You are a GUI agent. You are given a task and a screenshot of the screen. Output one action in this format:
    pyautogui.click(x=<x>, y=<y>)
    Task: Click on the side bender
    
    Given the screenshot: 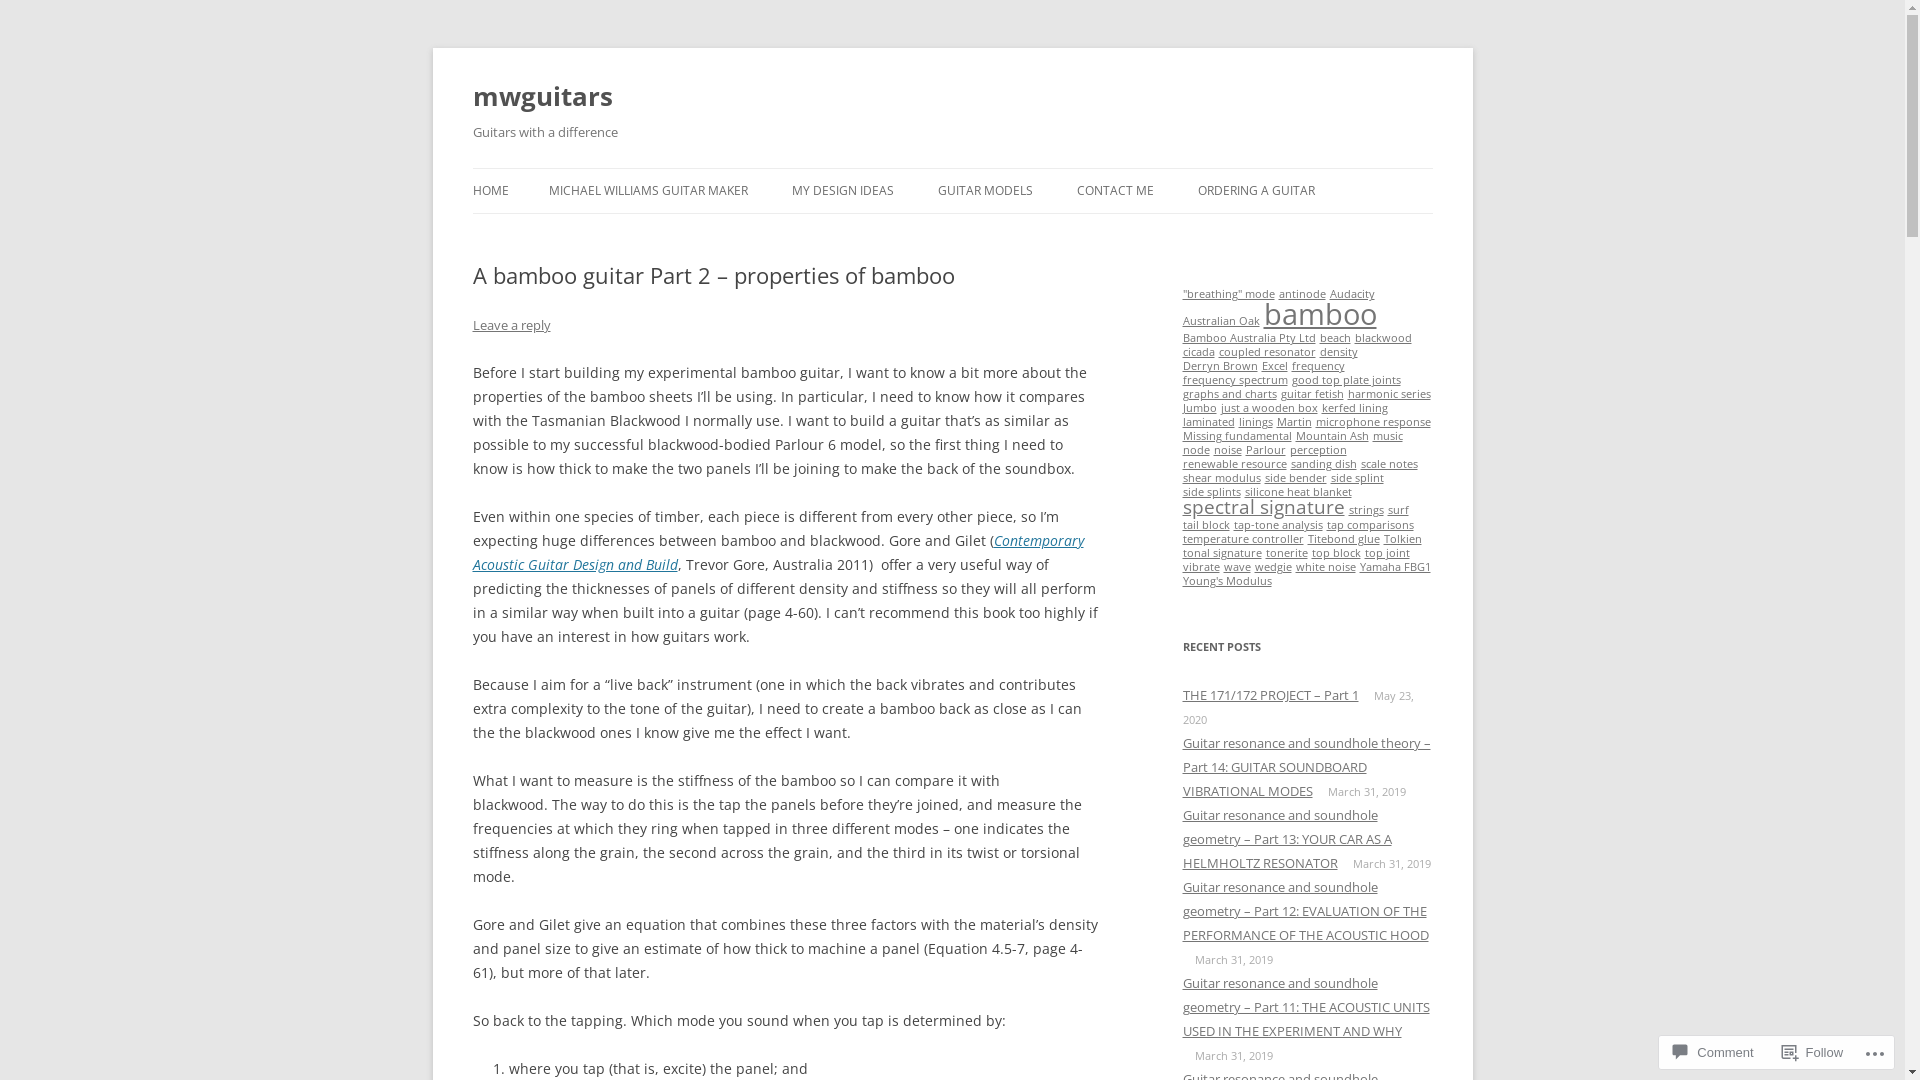 What is the action you would take?
    pyautogui.click(x=1295, y=478)
    